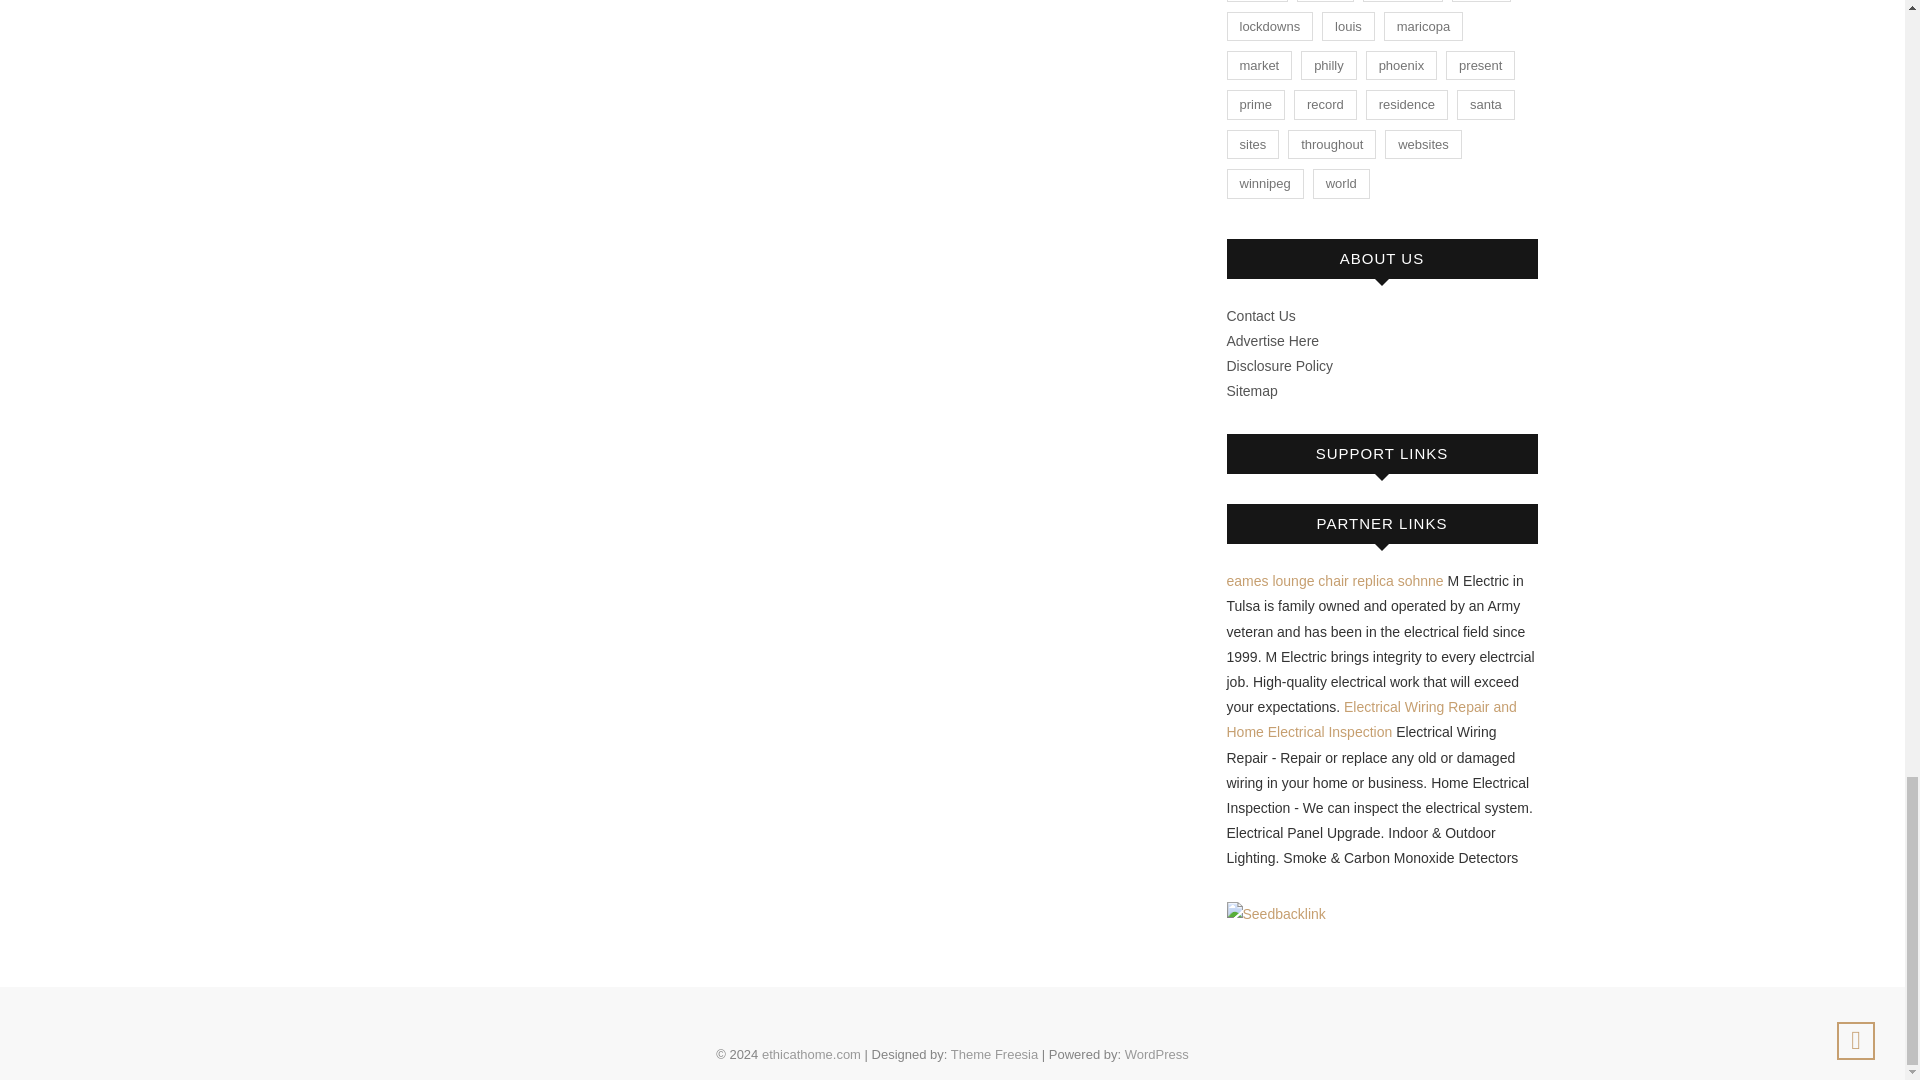  I want to click on Seedbacklink, so click(1275, 914).